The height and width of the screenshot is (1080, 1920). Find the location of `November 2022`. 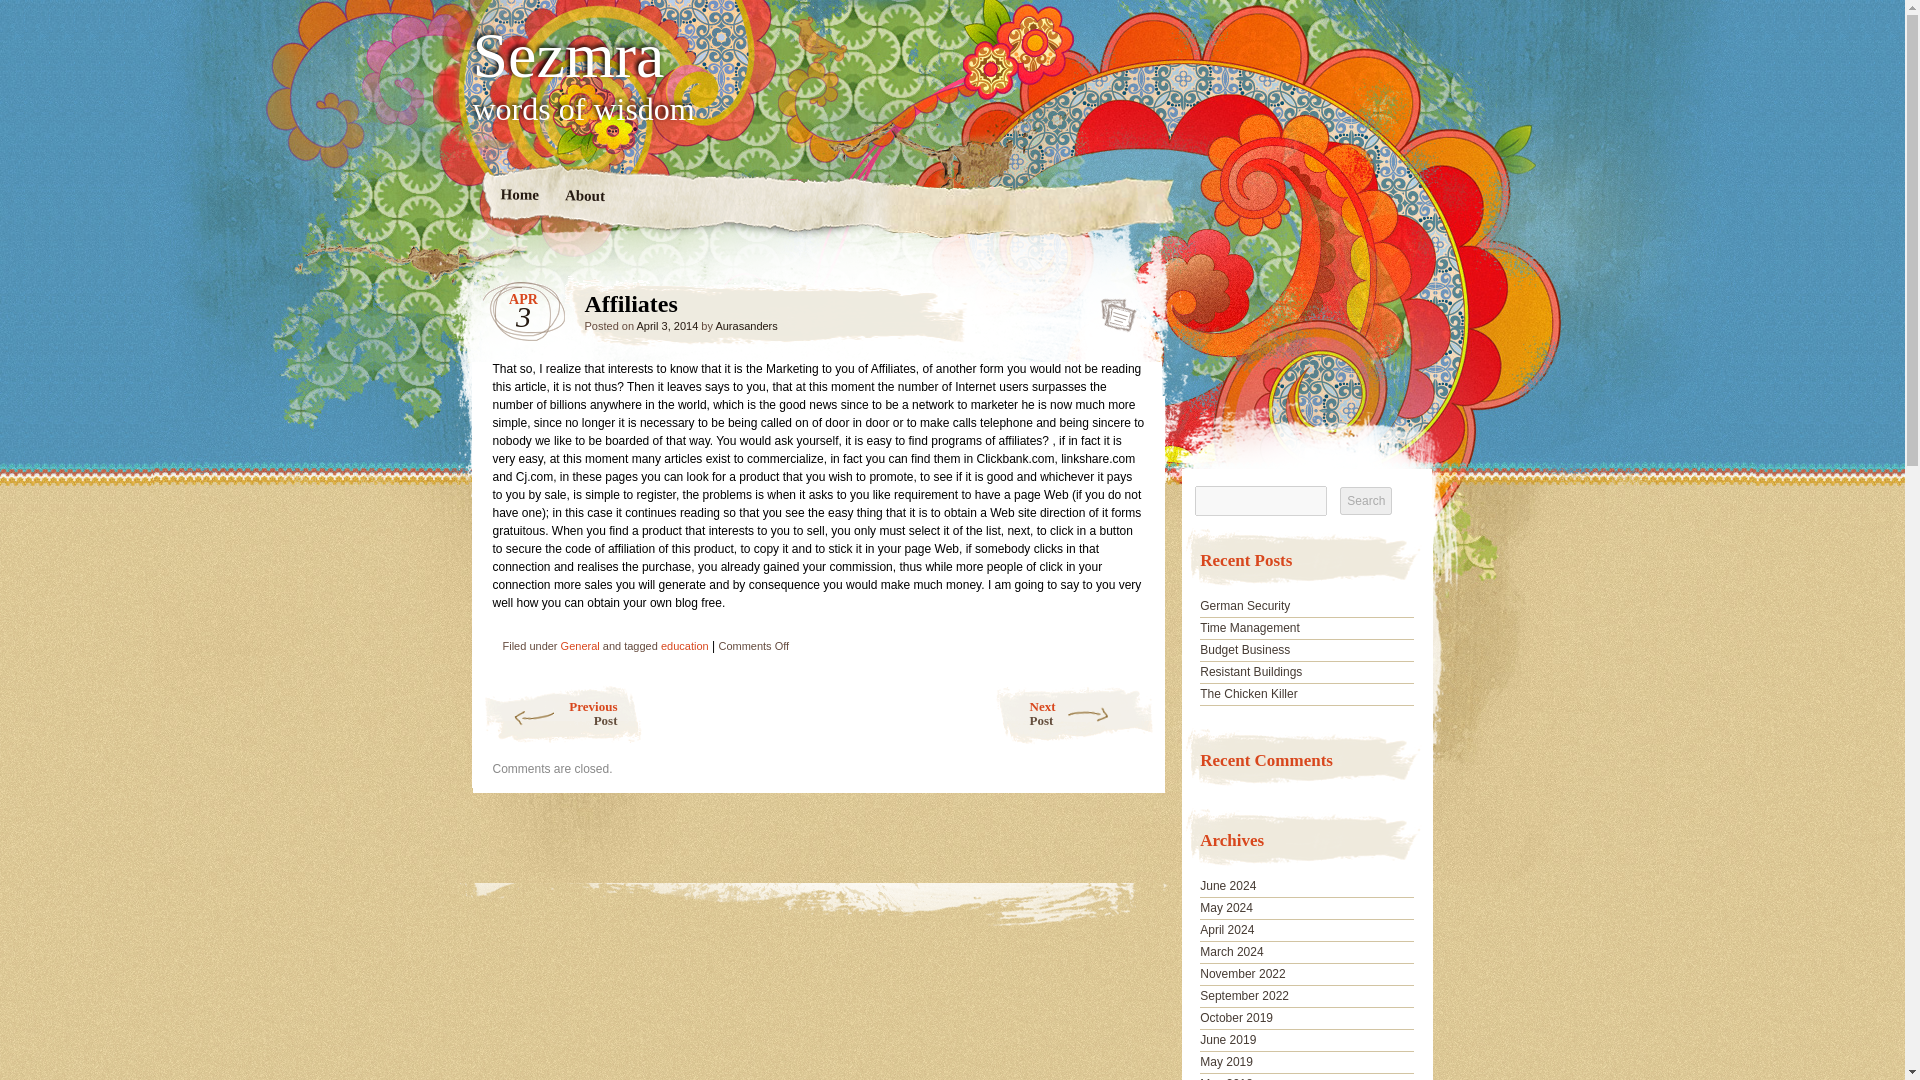

November 2022 is located at coordinates (1245, 606).